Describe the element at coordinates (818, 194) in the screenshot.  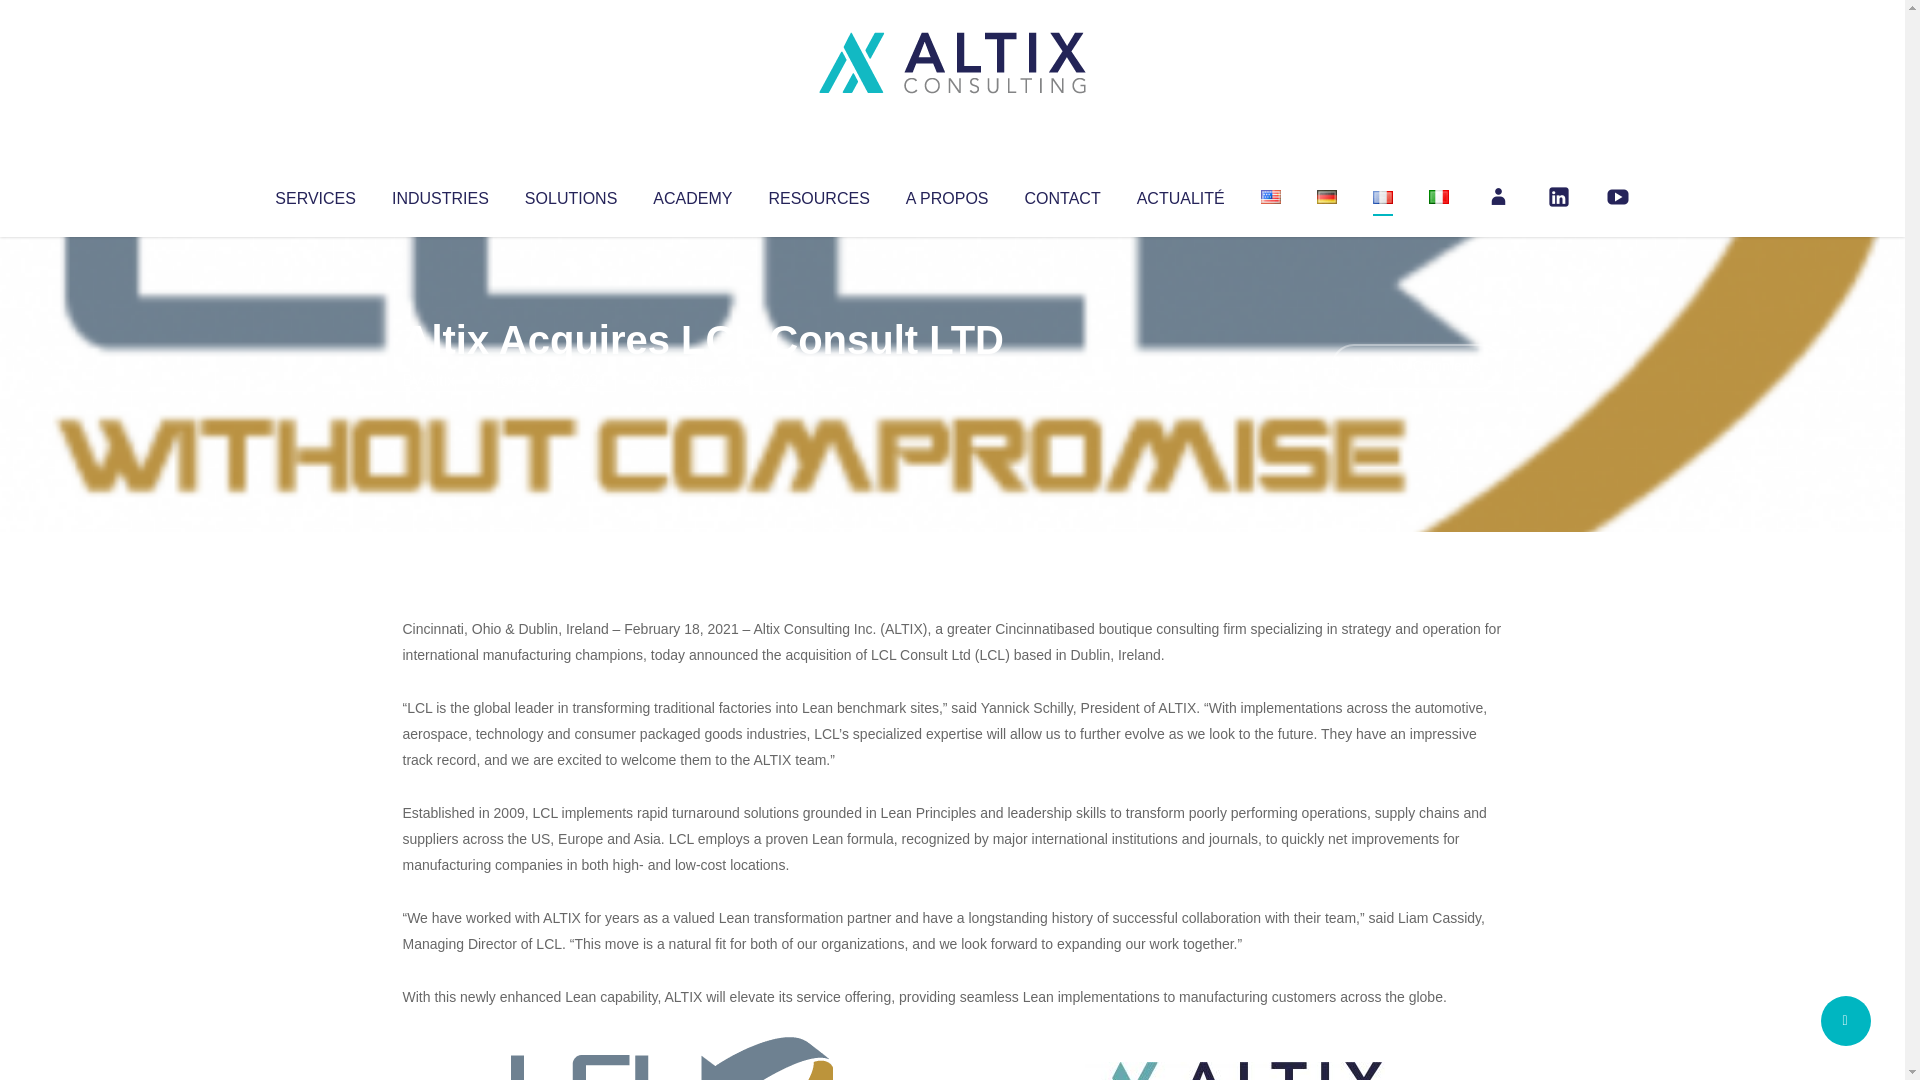
I see `RESOURCES` at that location.